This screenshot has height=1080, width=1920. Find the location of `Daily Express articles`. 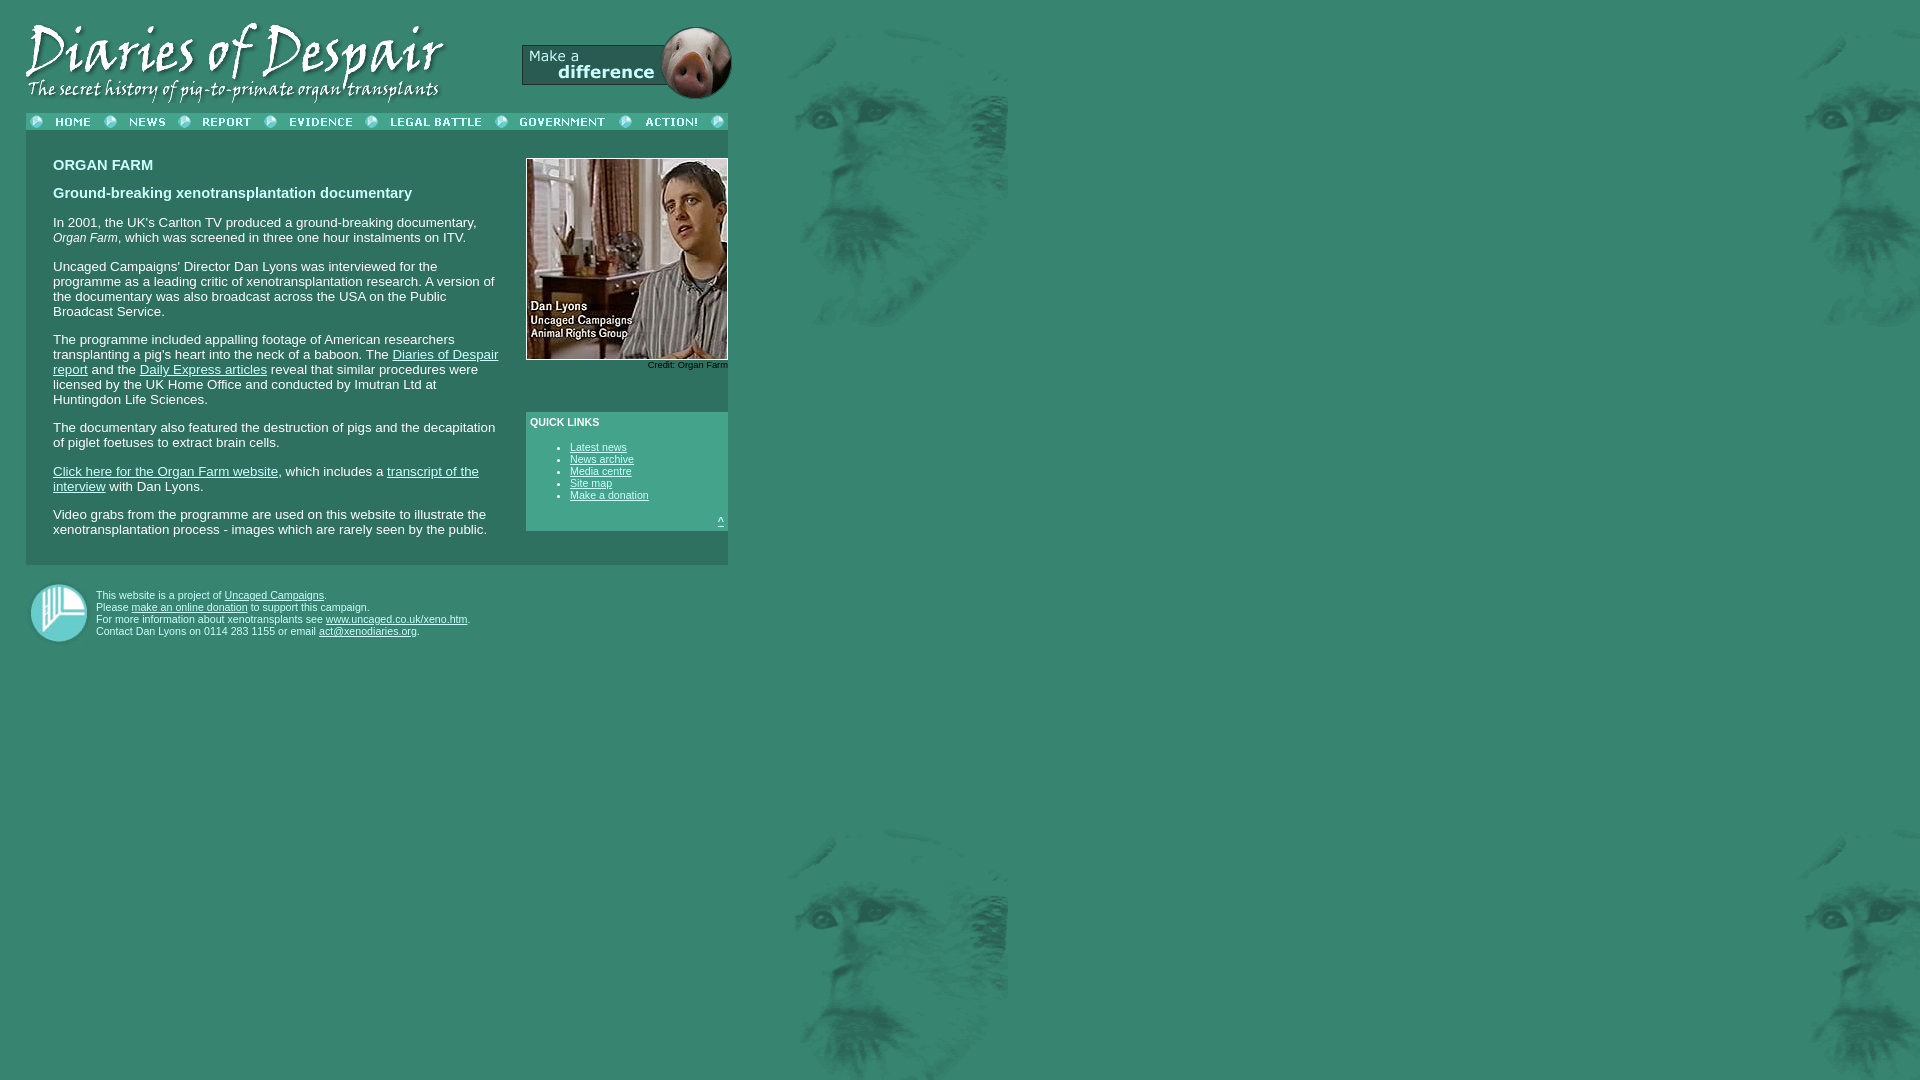

Daily Express articles is located at coordinates (203, 368).